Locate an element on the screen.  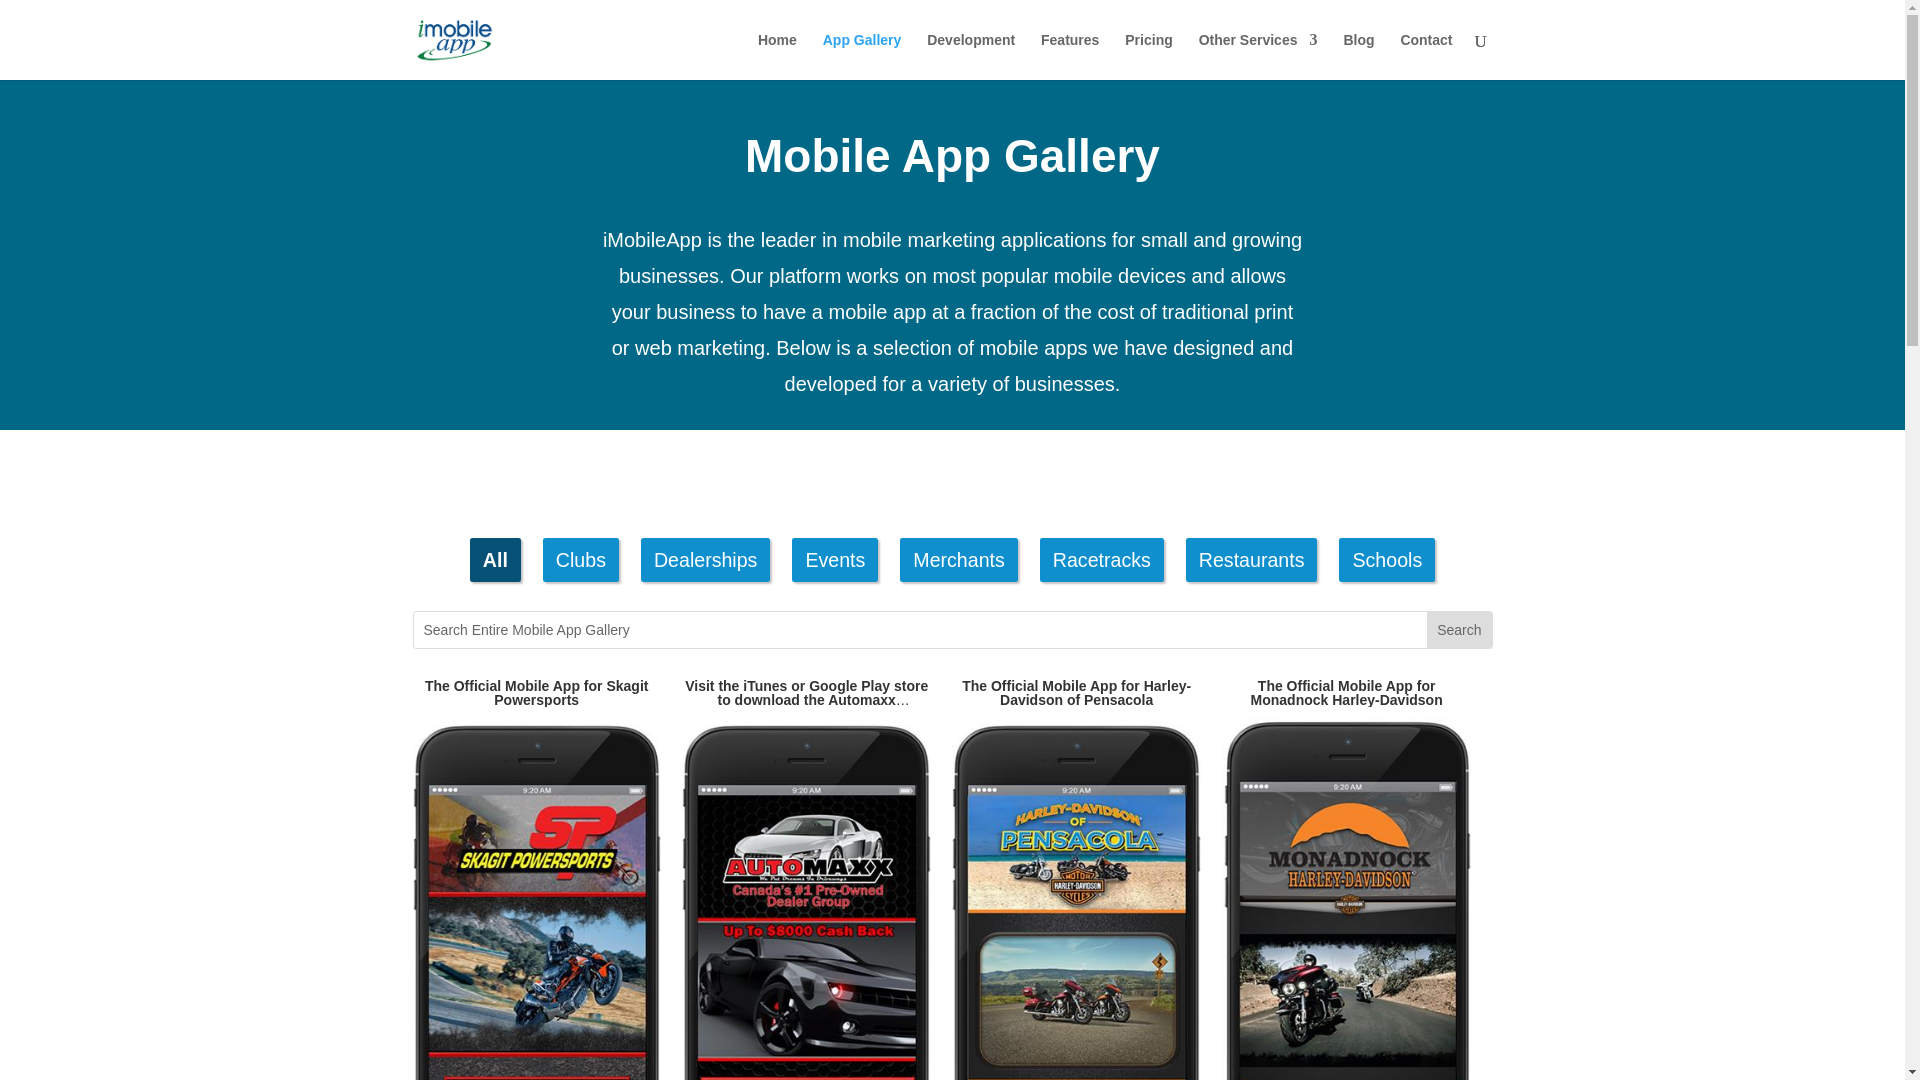
Events is located at coordinates (834, 560).